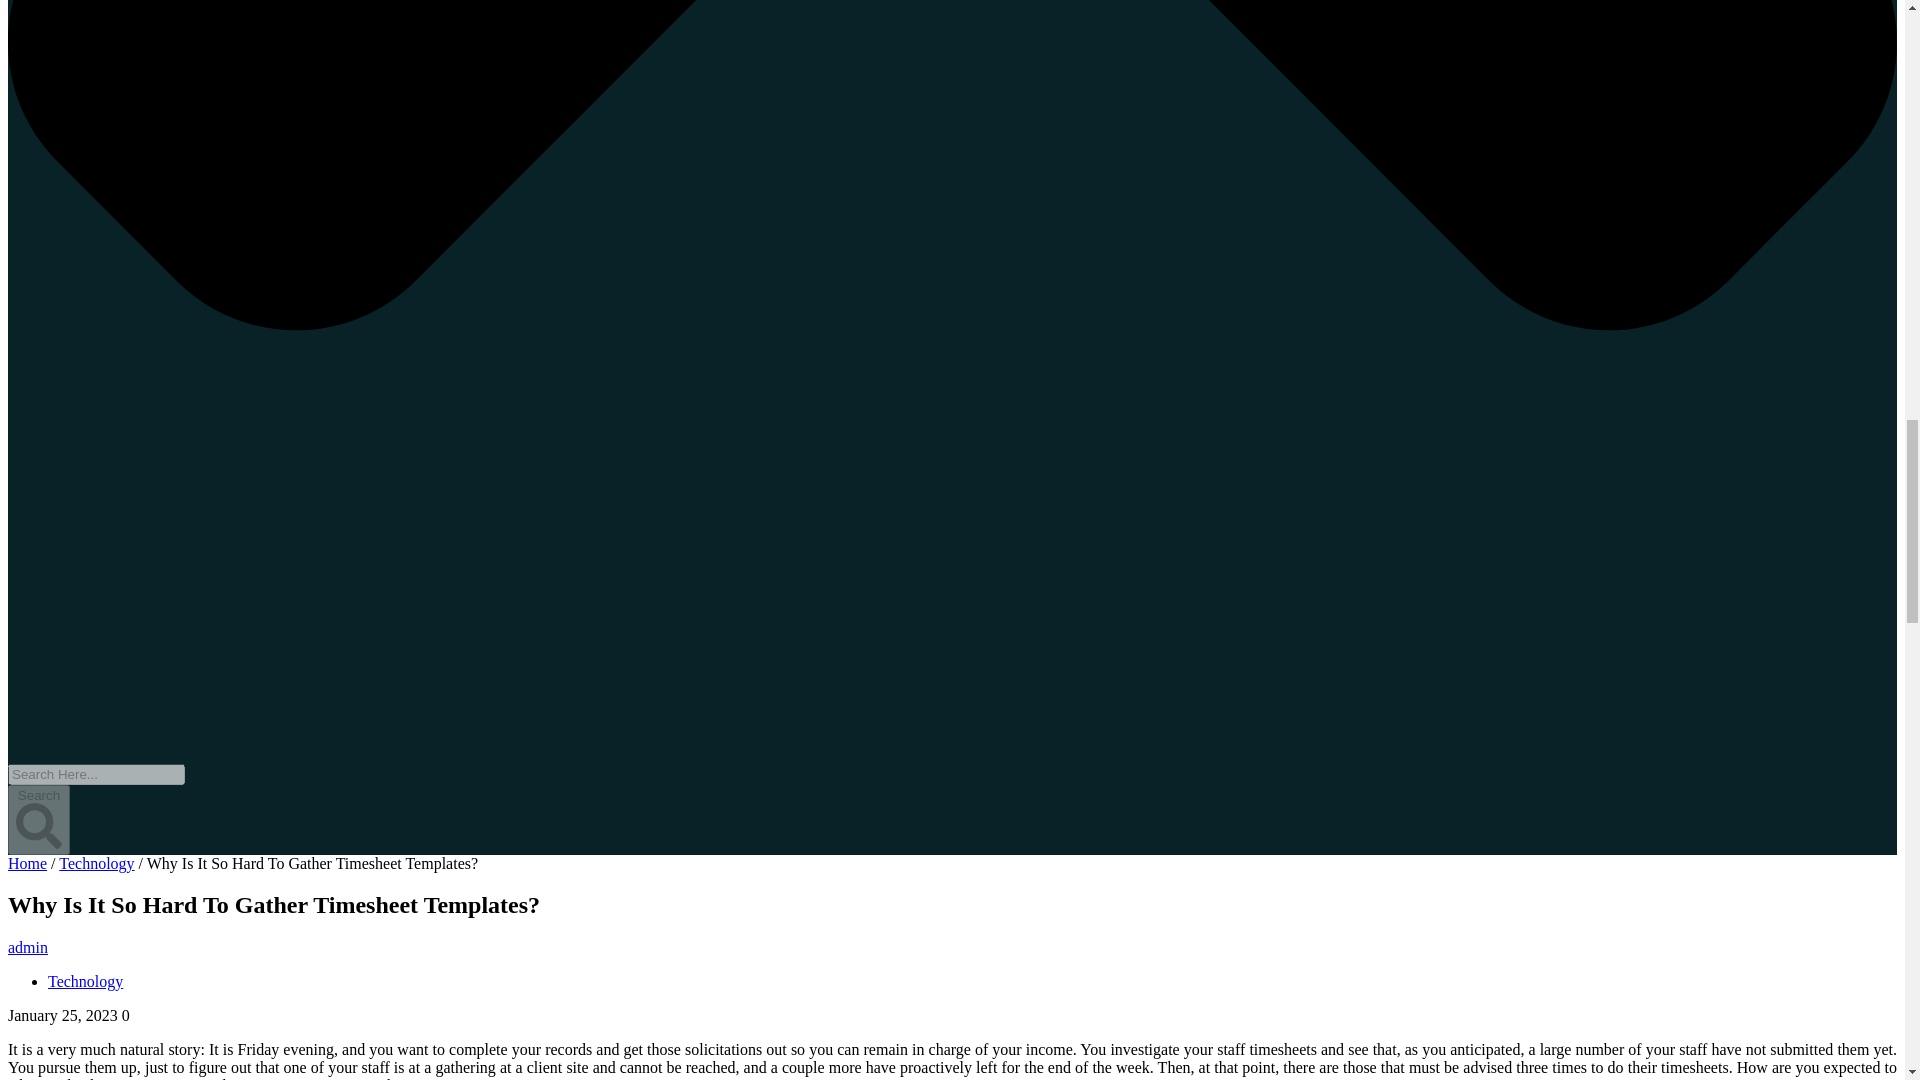  Describe the element at coordinates (96, 863) in the screenshot. I see `Technology` at that location.